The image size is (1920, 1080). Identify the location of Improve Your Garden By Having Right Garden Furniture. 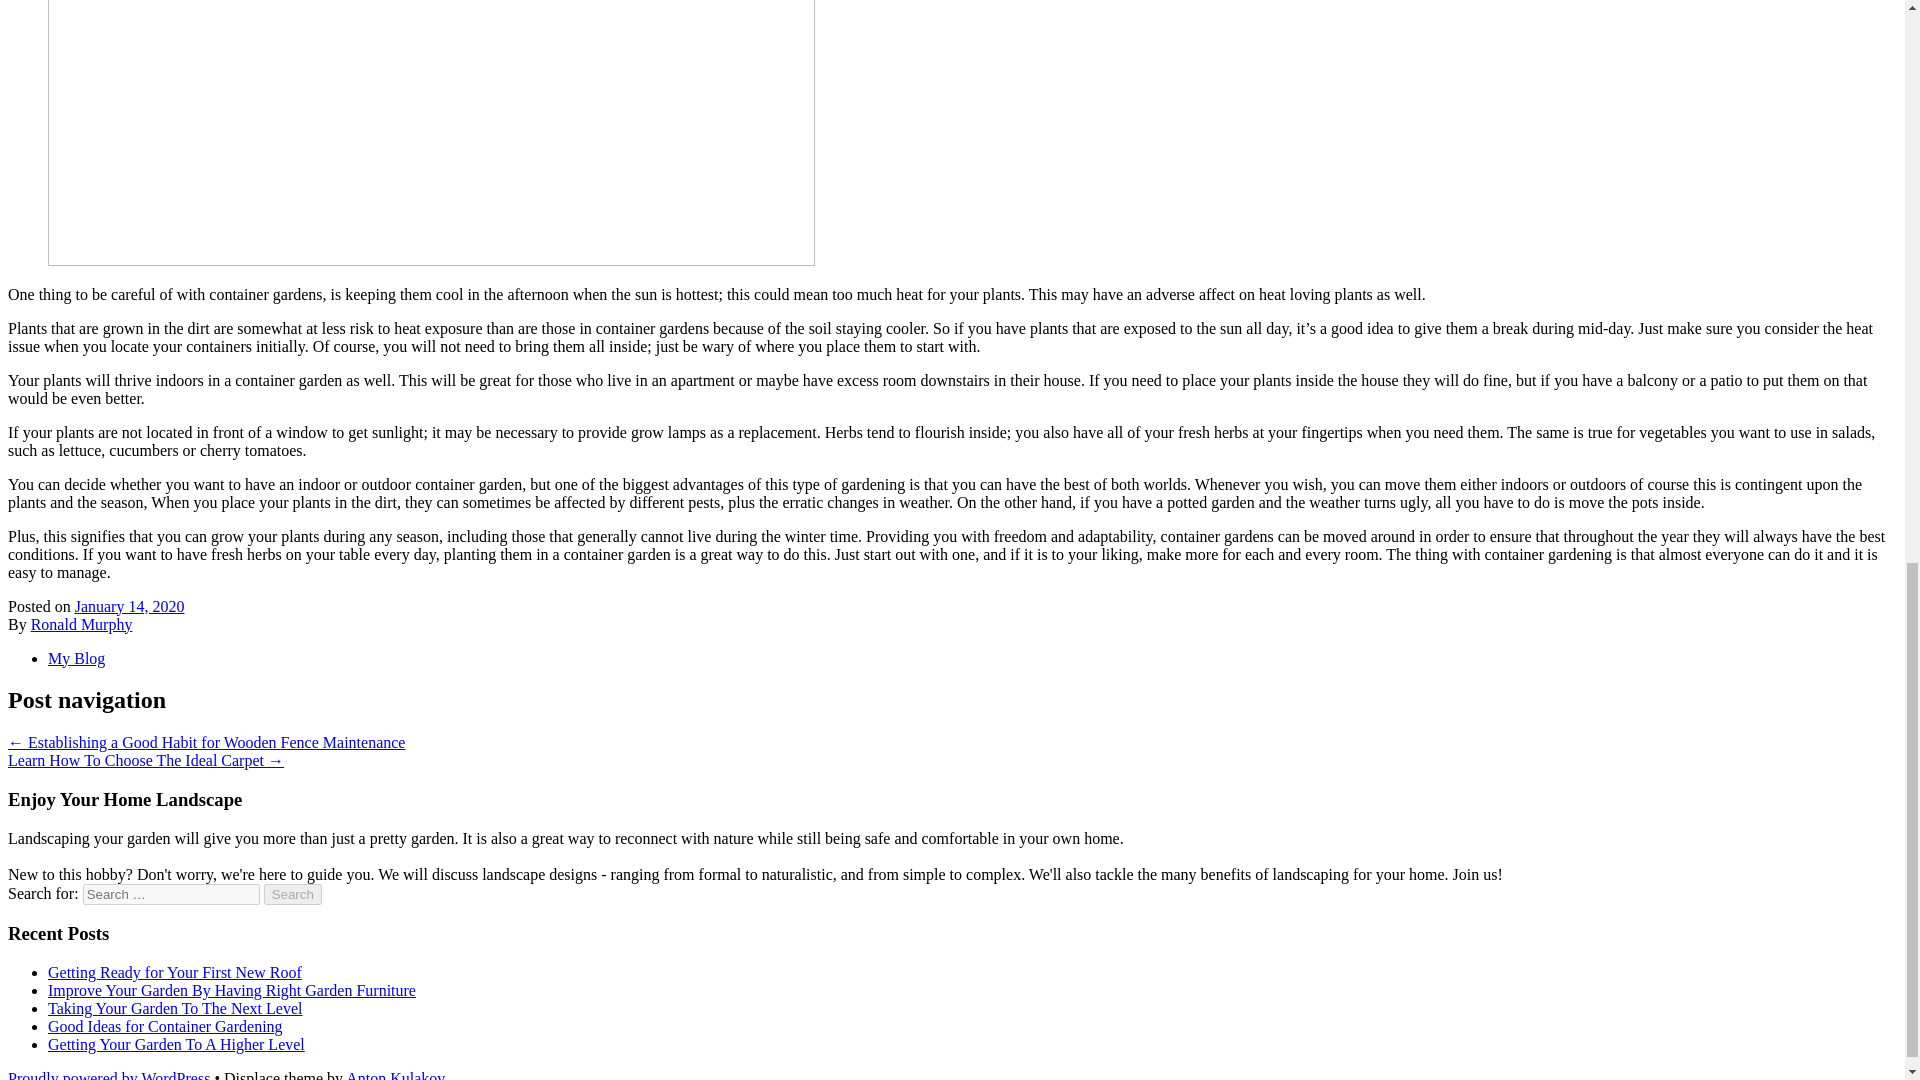
(232, 990).